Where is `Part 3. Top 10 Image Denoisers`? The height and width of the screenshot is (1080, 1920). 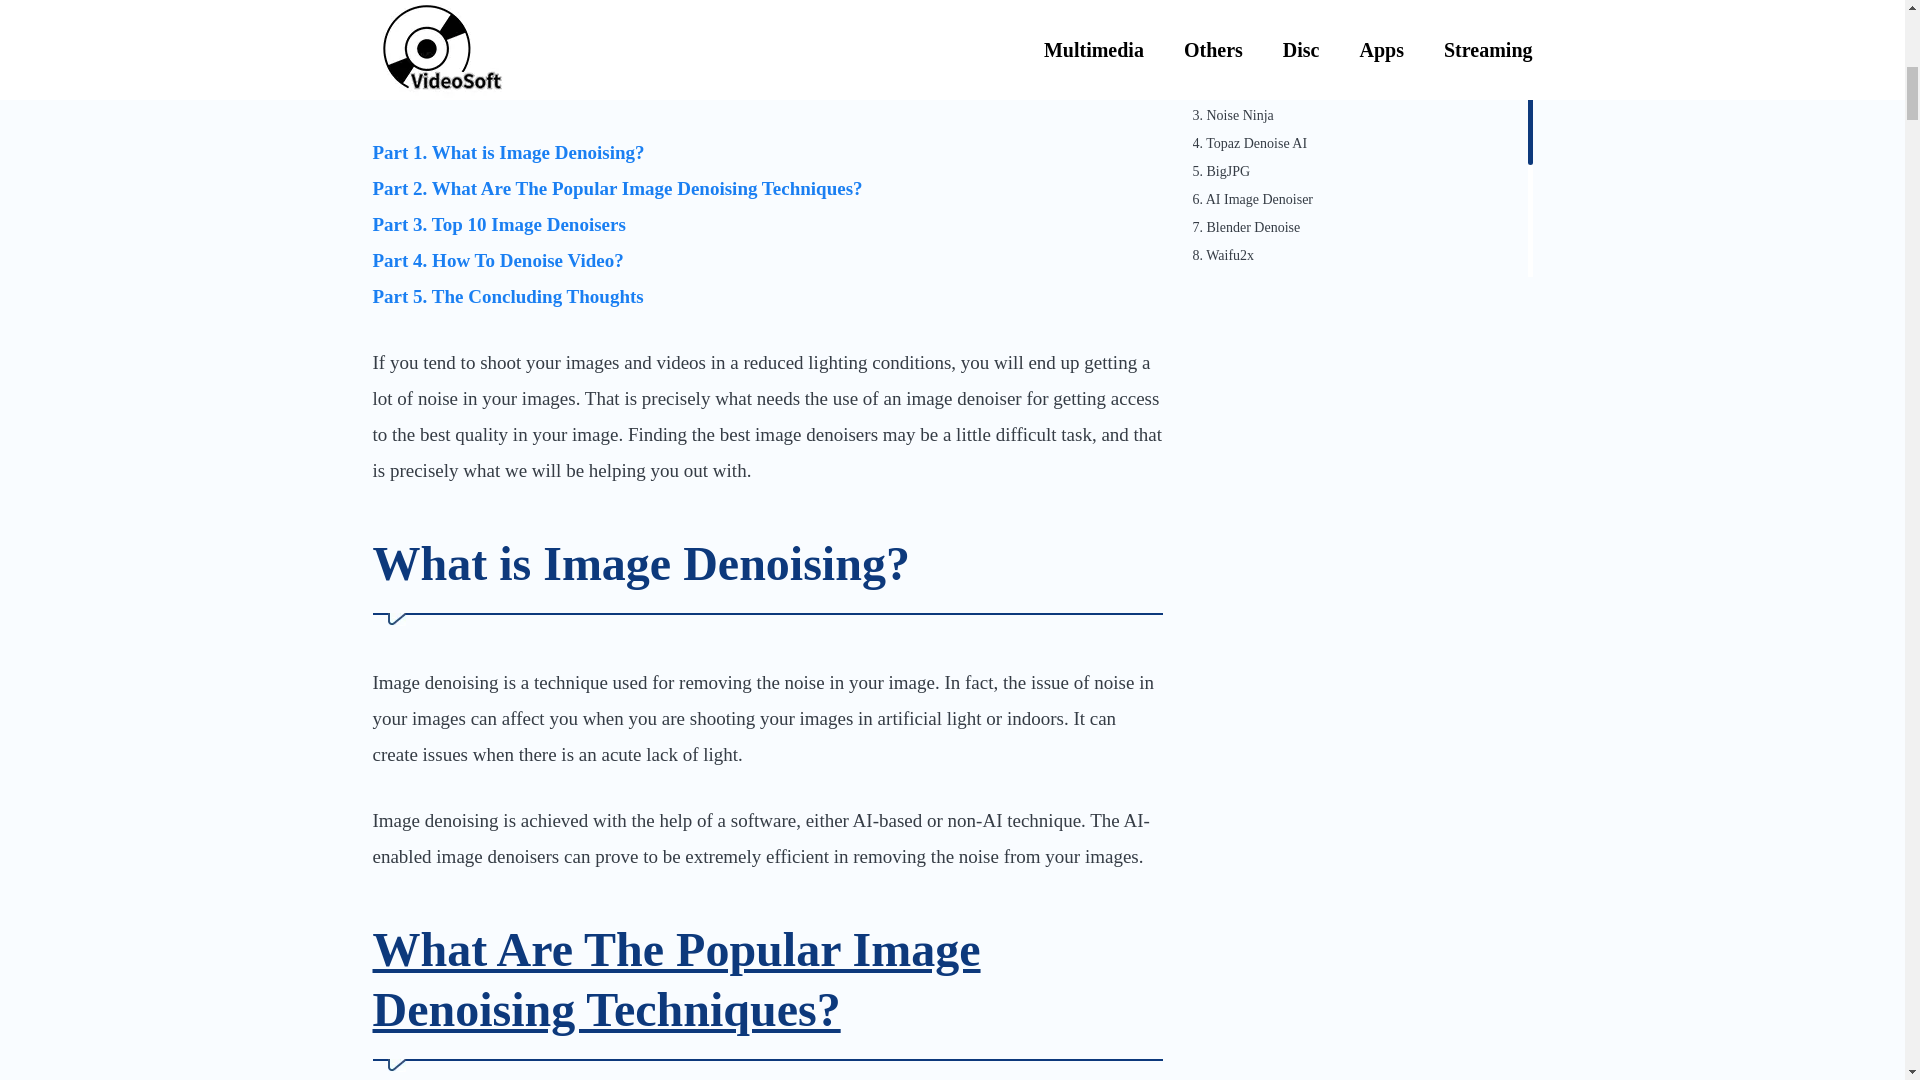
Part 3. Top 10 Image Denoisers is located at coordinates (498, 224).